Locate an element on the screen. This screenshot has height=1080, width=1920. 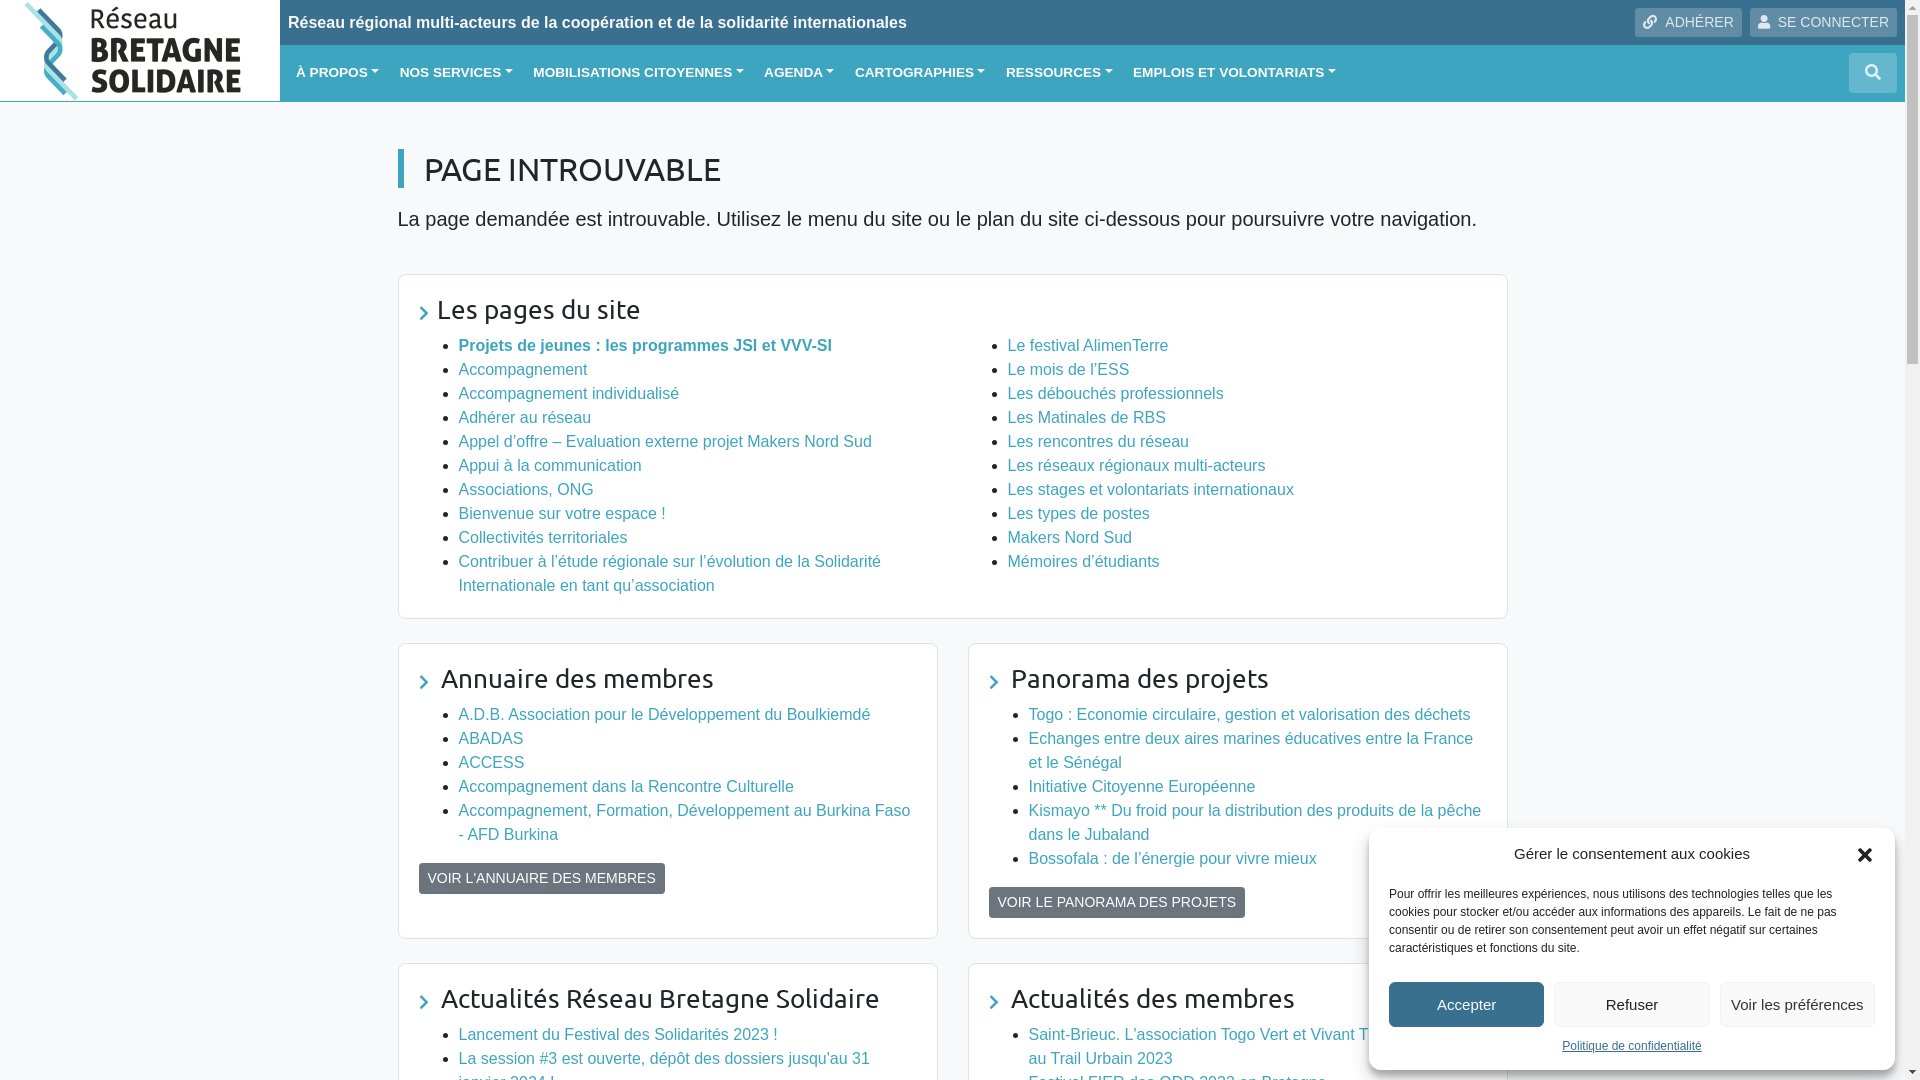
Accompagnement dans la Rencontre Culturelle is located at coordinates (626, 786).